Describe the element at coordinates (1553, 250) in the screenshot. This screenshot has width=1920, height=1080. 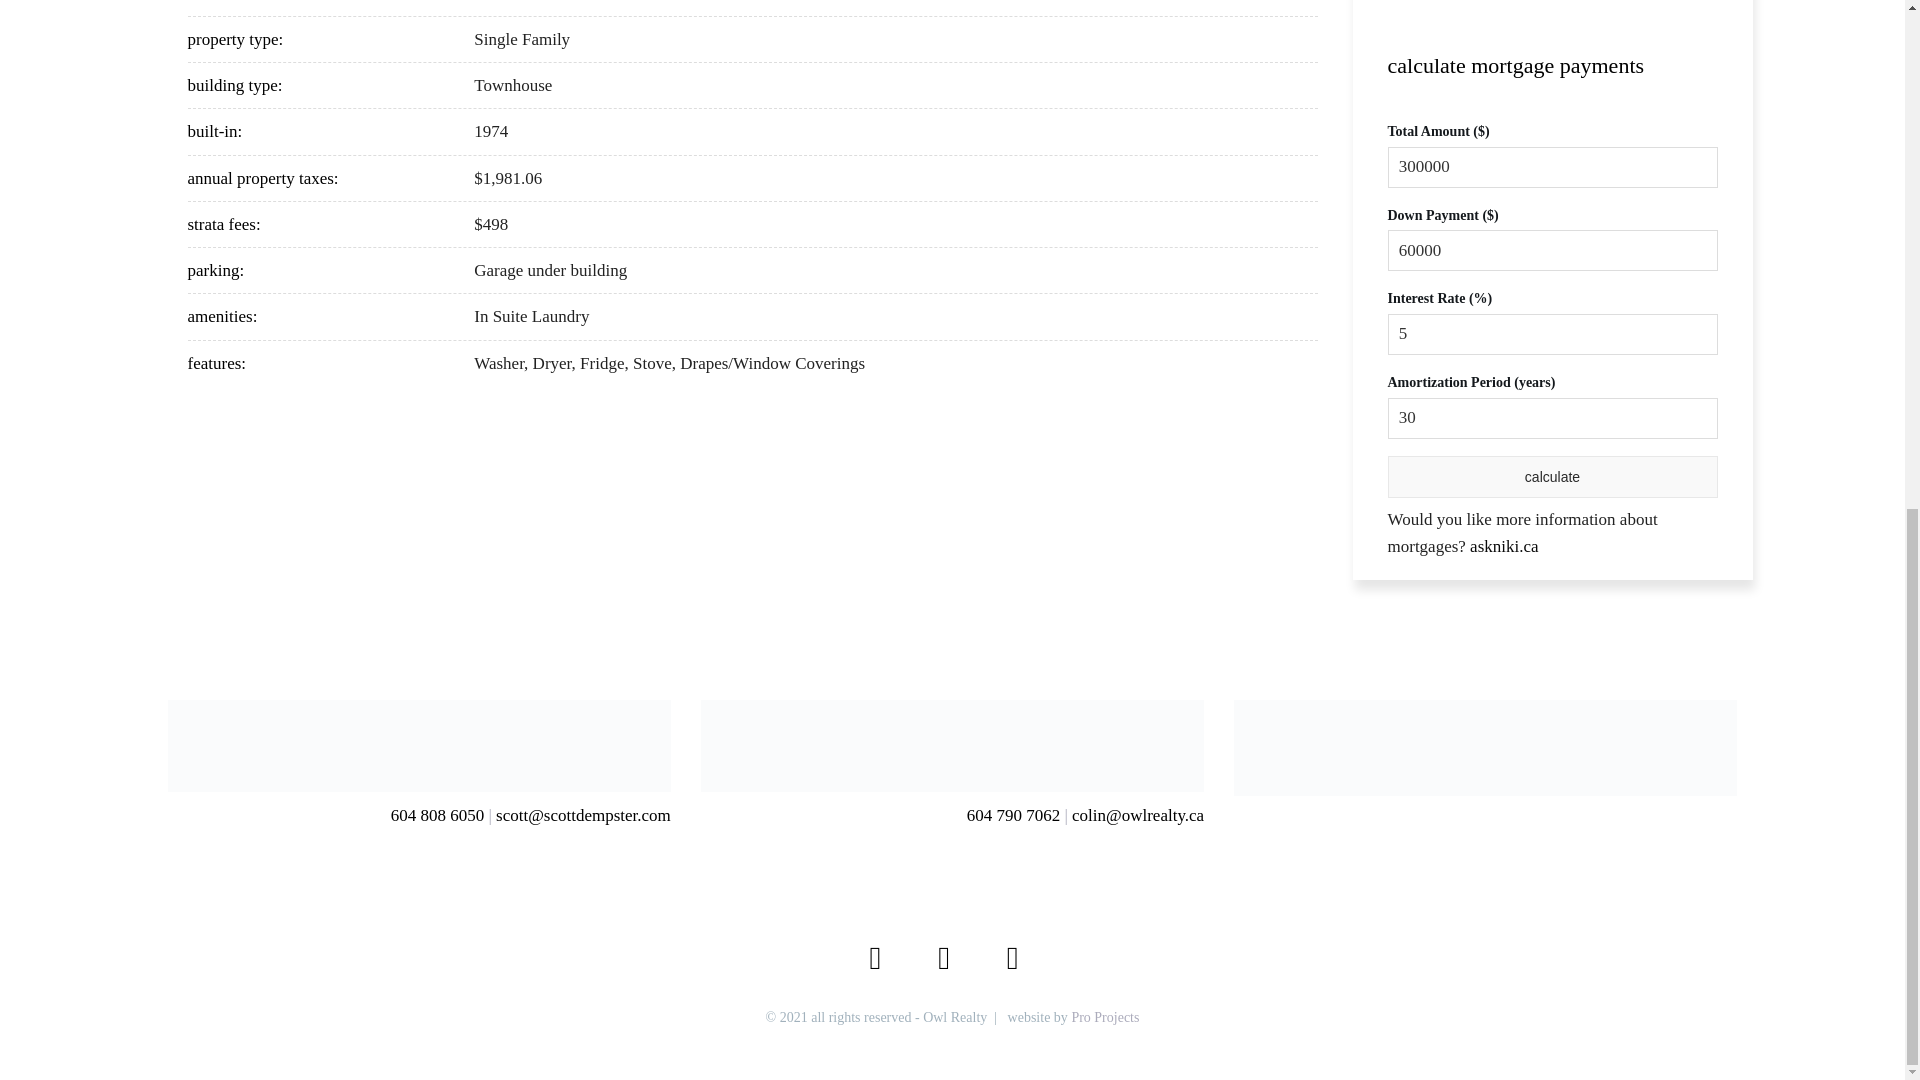
I see `60000` at that location.